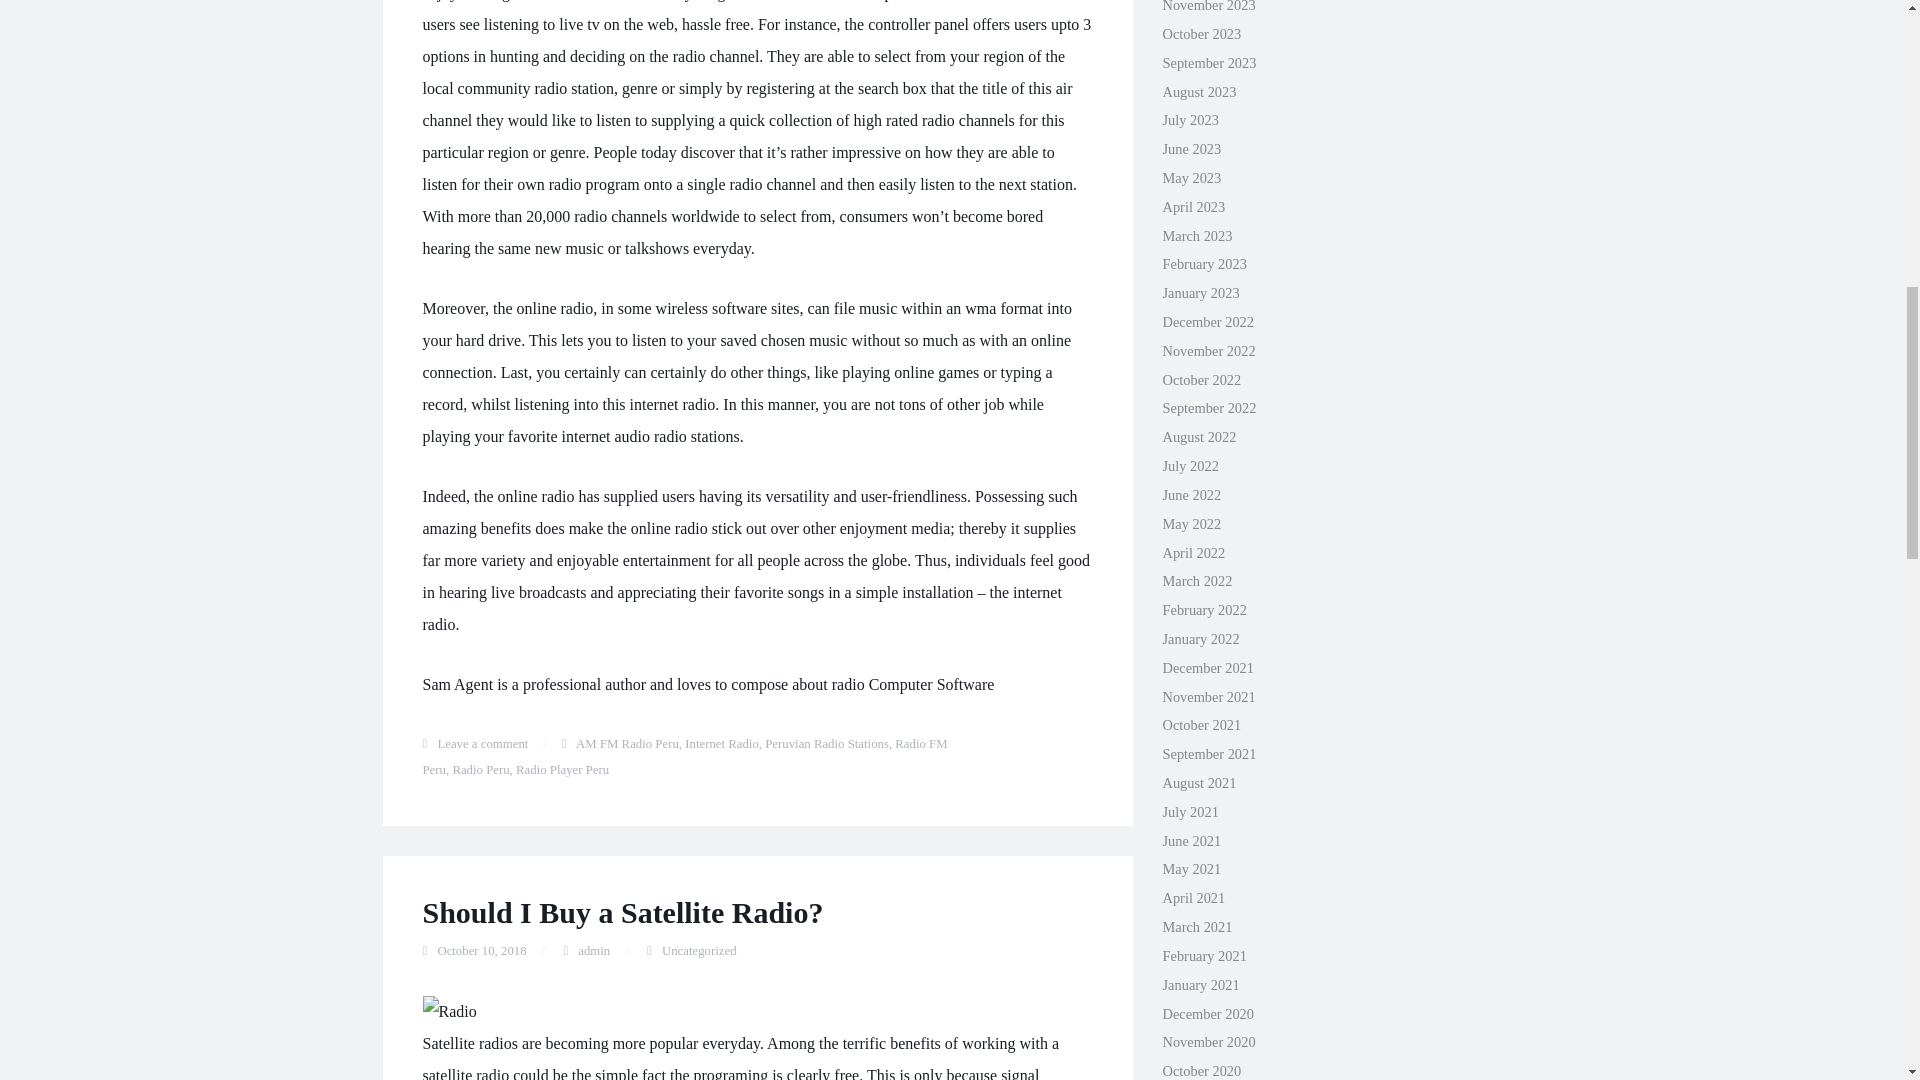  Describe the element at coordinates (684, 756) in the screenshot. I see `Radio FM Peru` at that location.